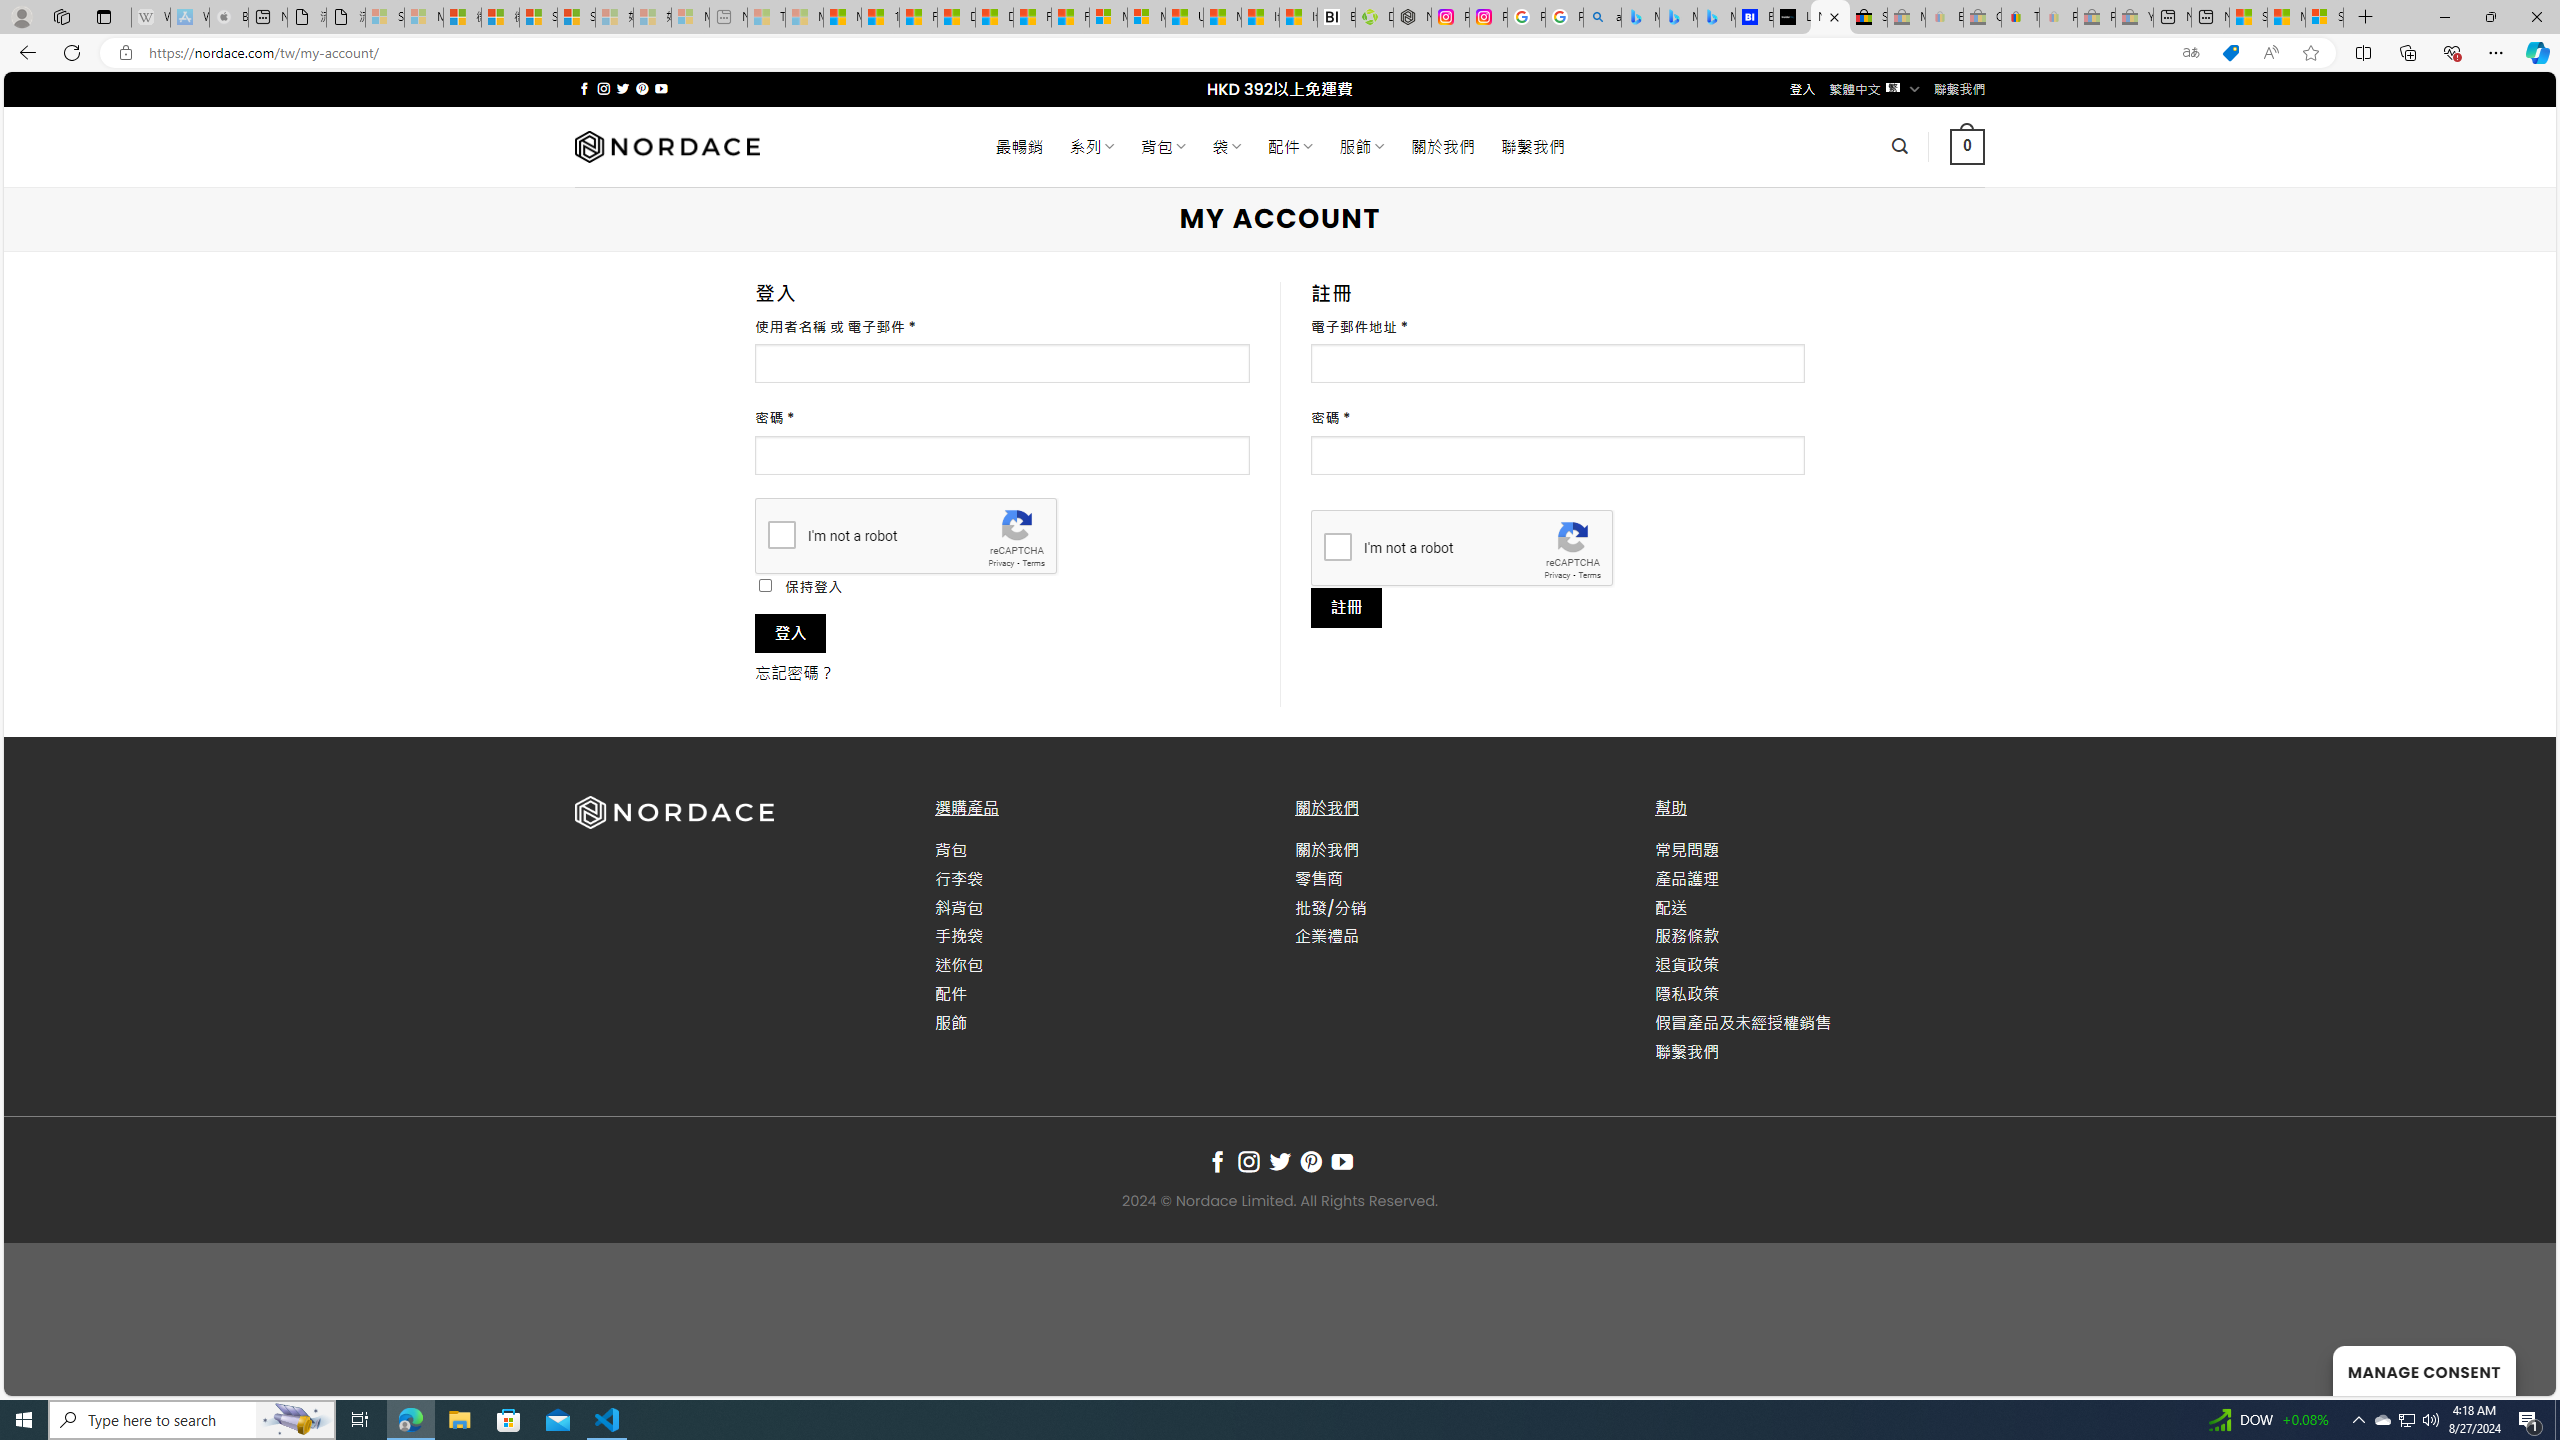 The image size is (2560, 1440). I want to click on Follow on Instagram, so click(1249, 1162).